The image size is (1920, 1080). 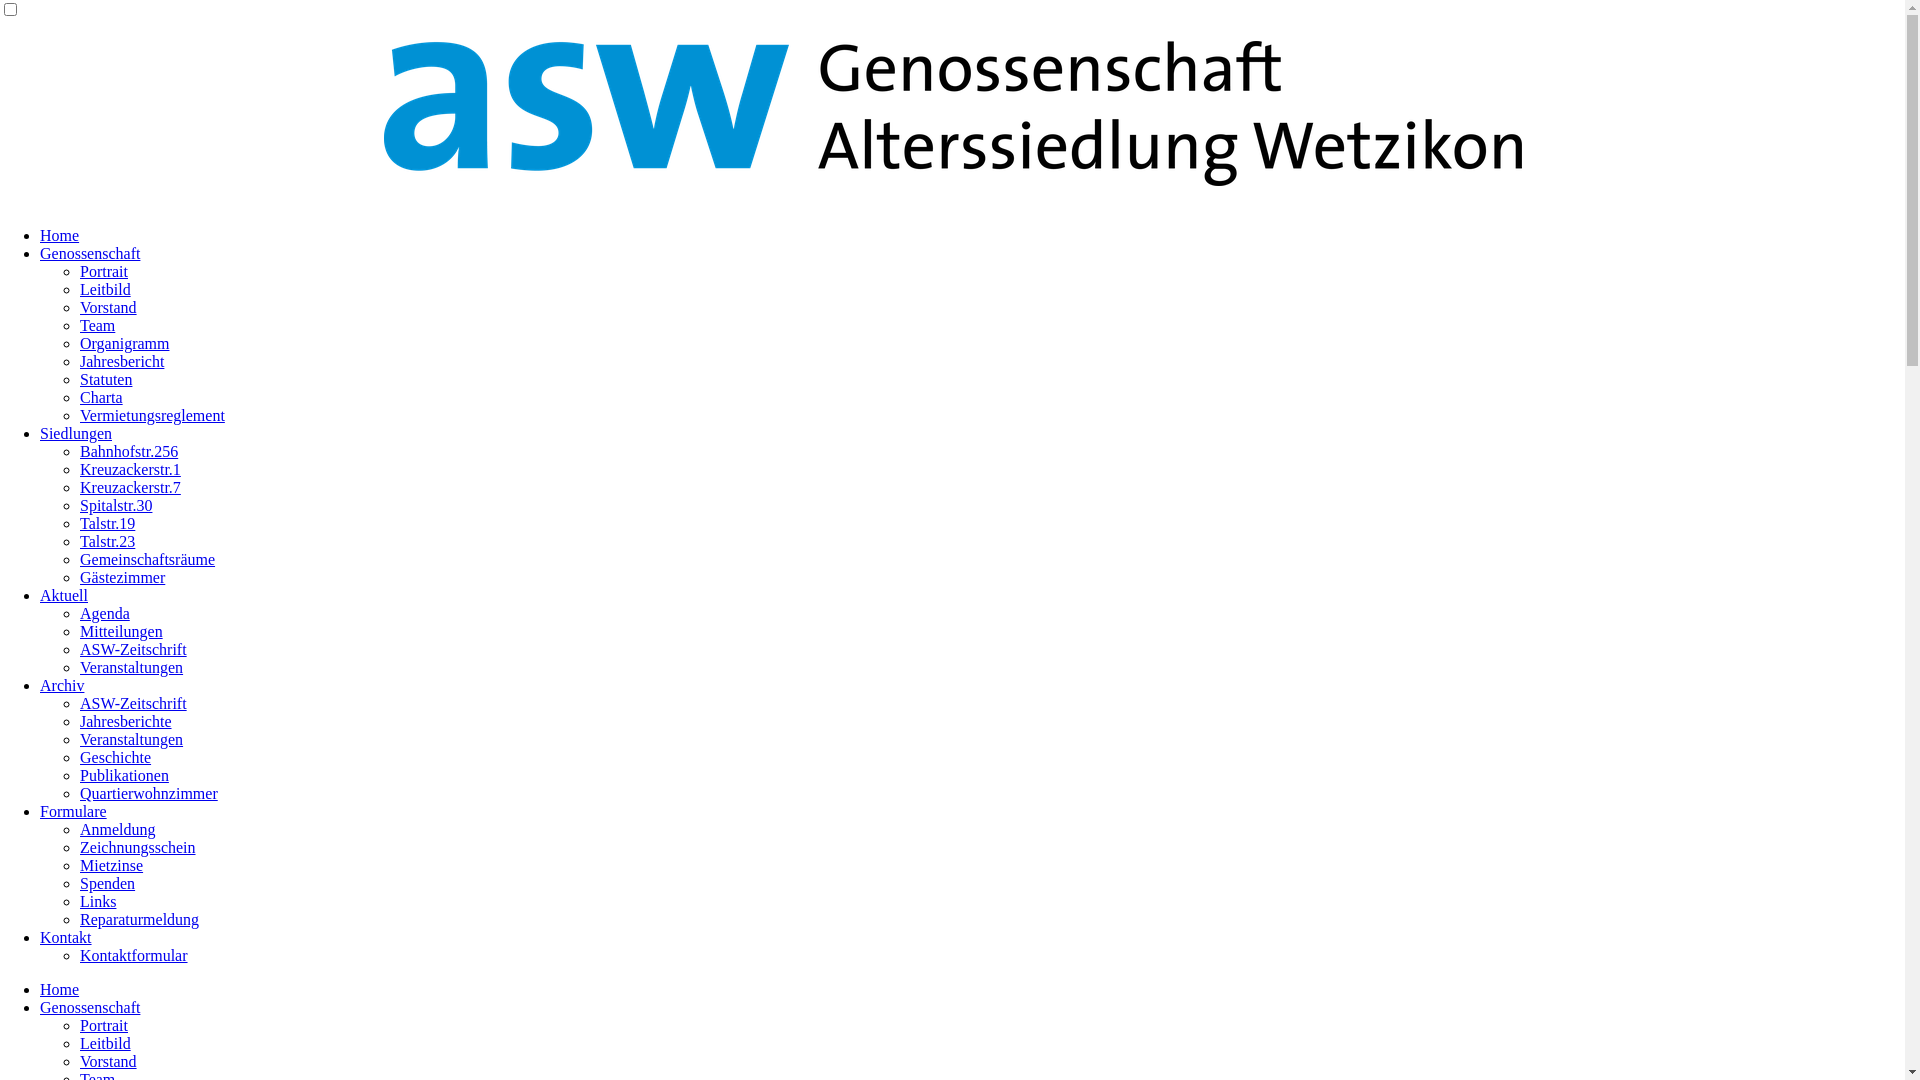 What do you see at coordinates (112, 866) in the screenshot?
I see `Mietzinse` at bounding box center [112, 866].